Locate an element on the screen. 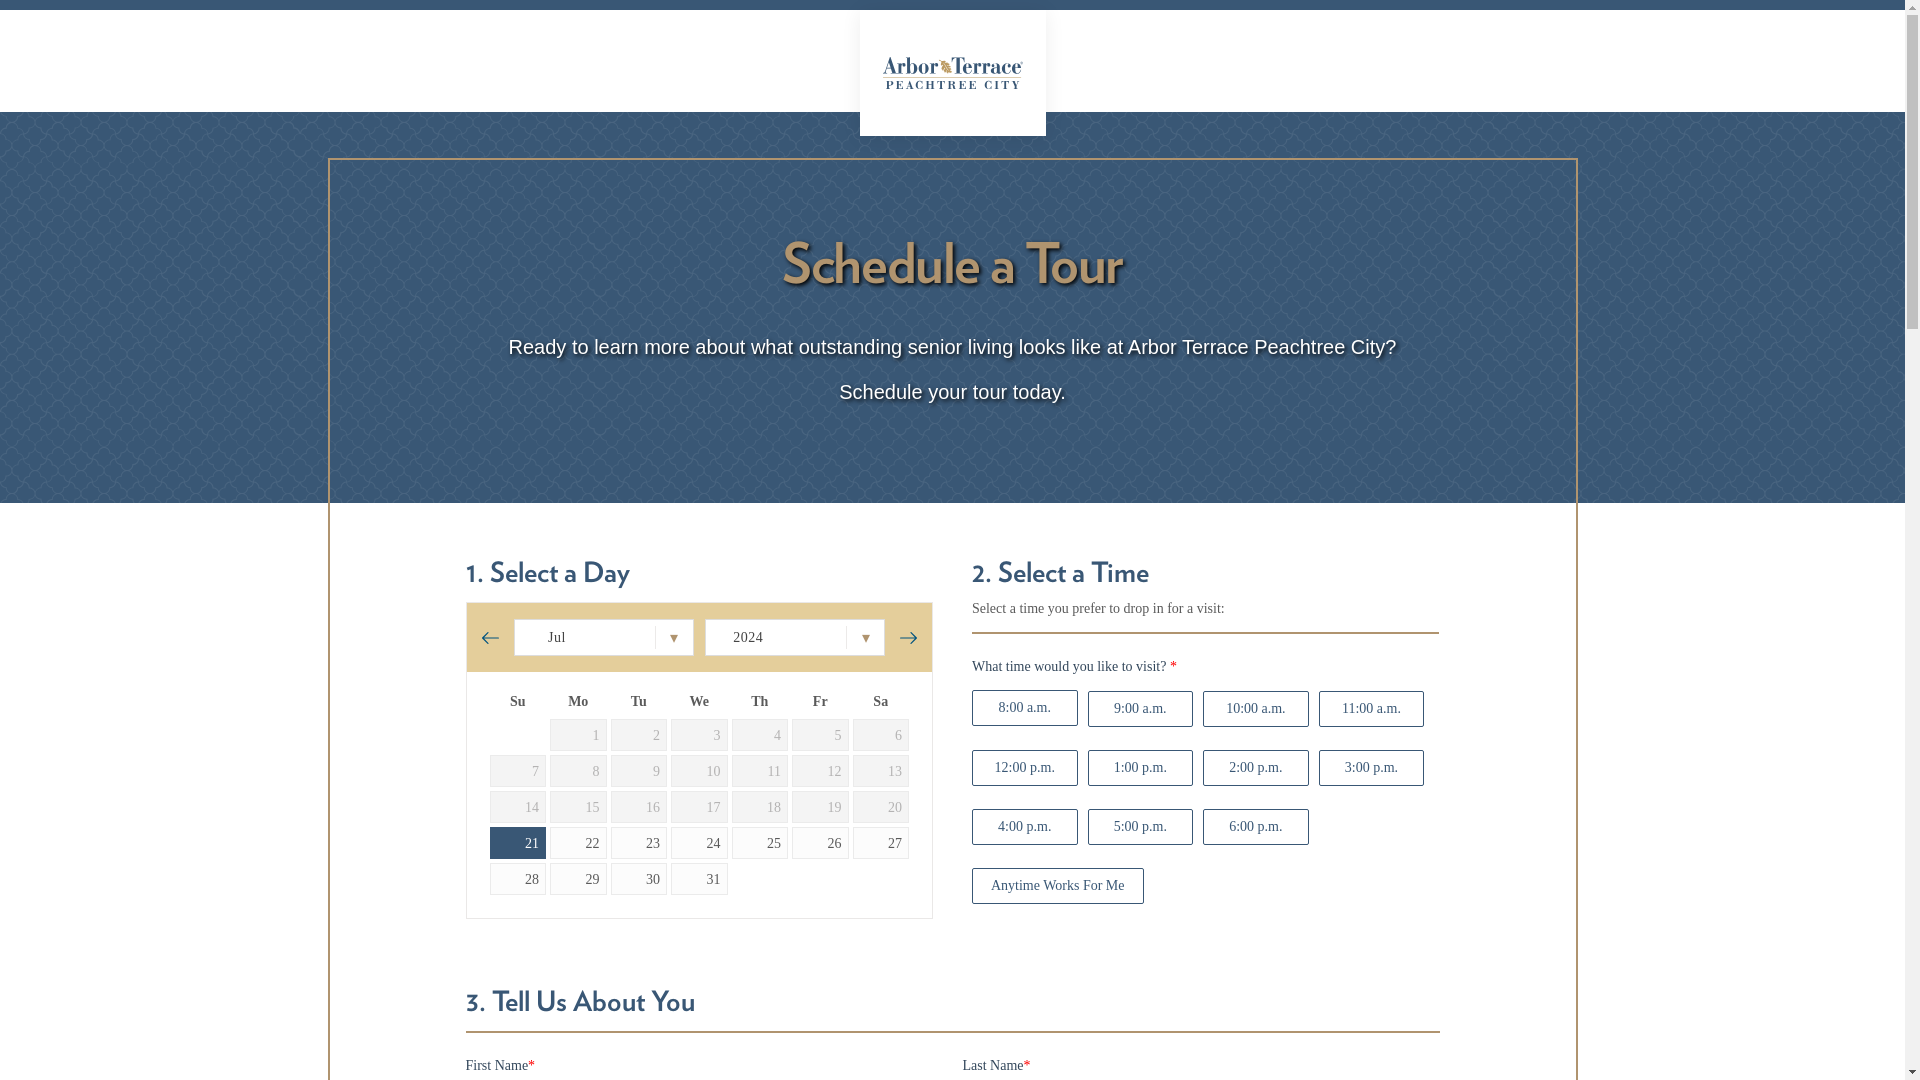  Thursday is located at coordinates (759, 701).